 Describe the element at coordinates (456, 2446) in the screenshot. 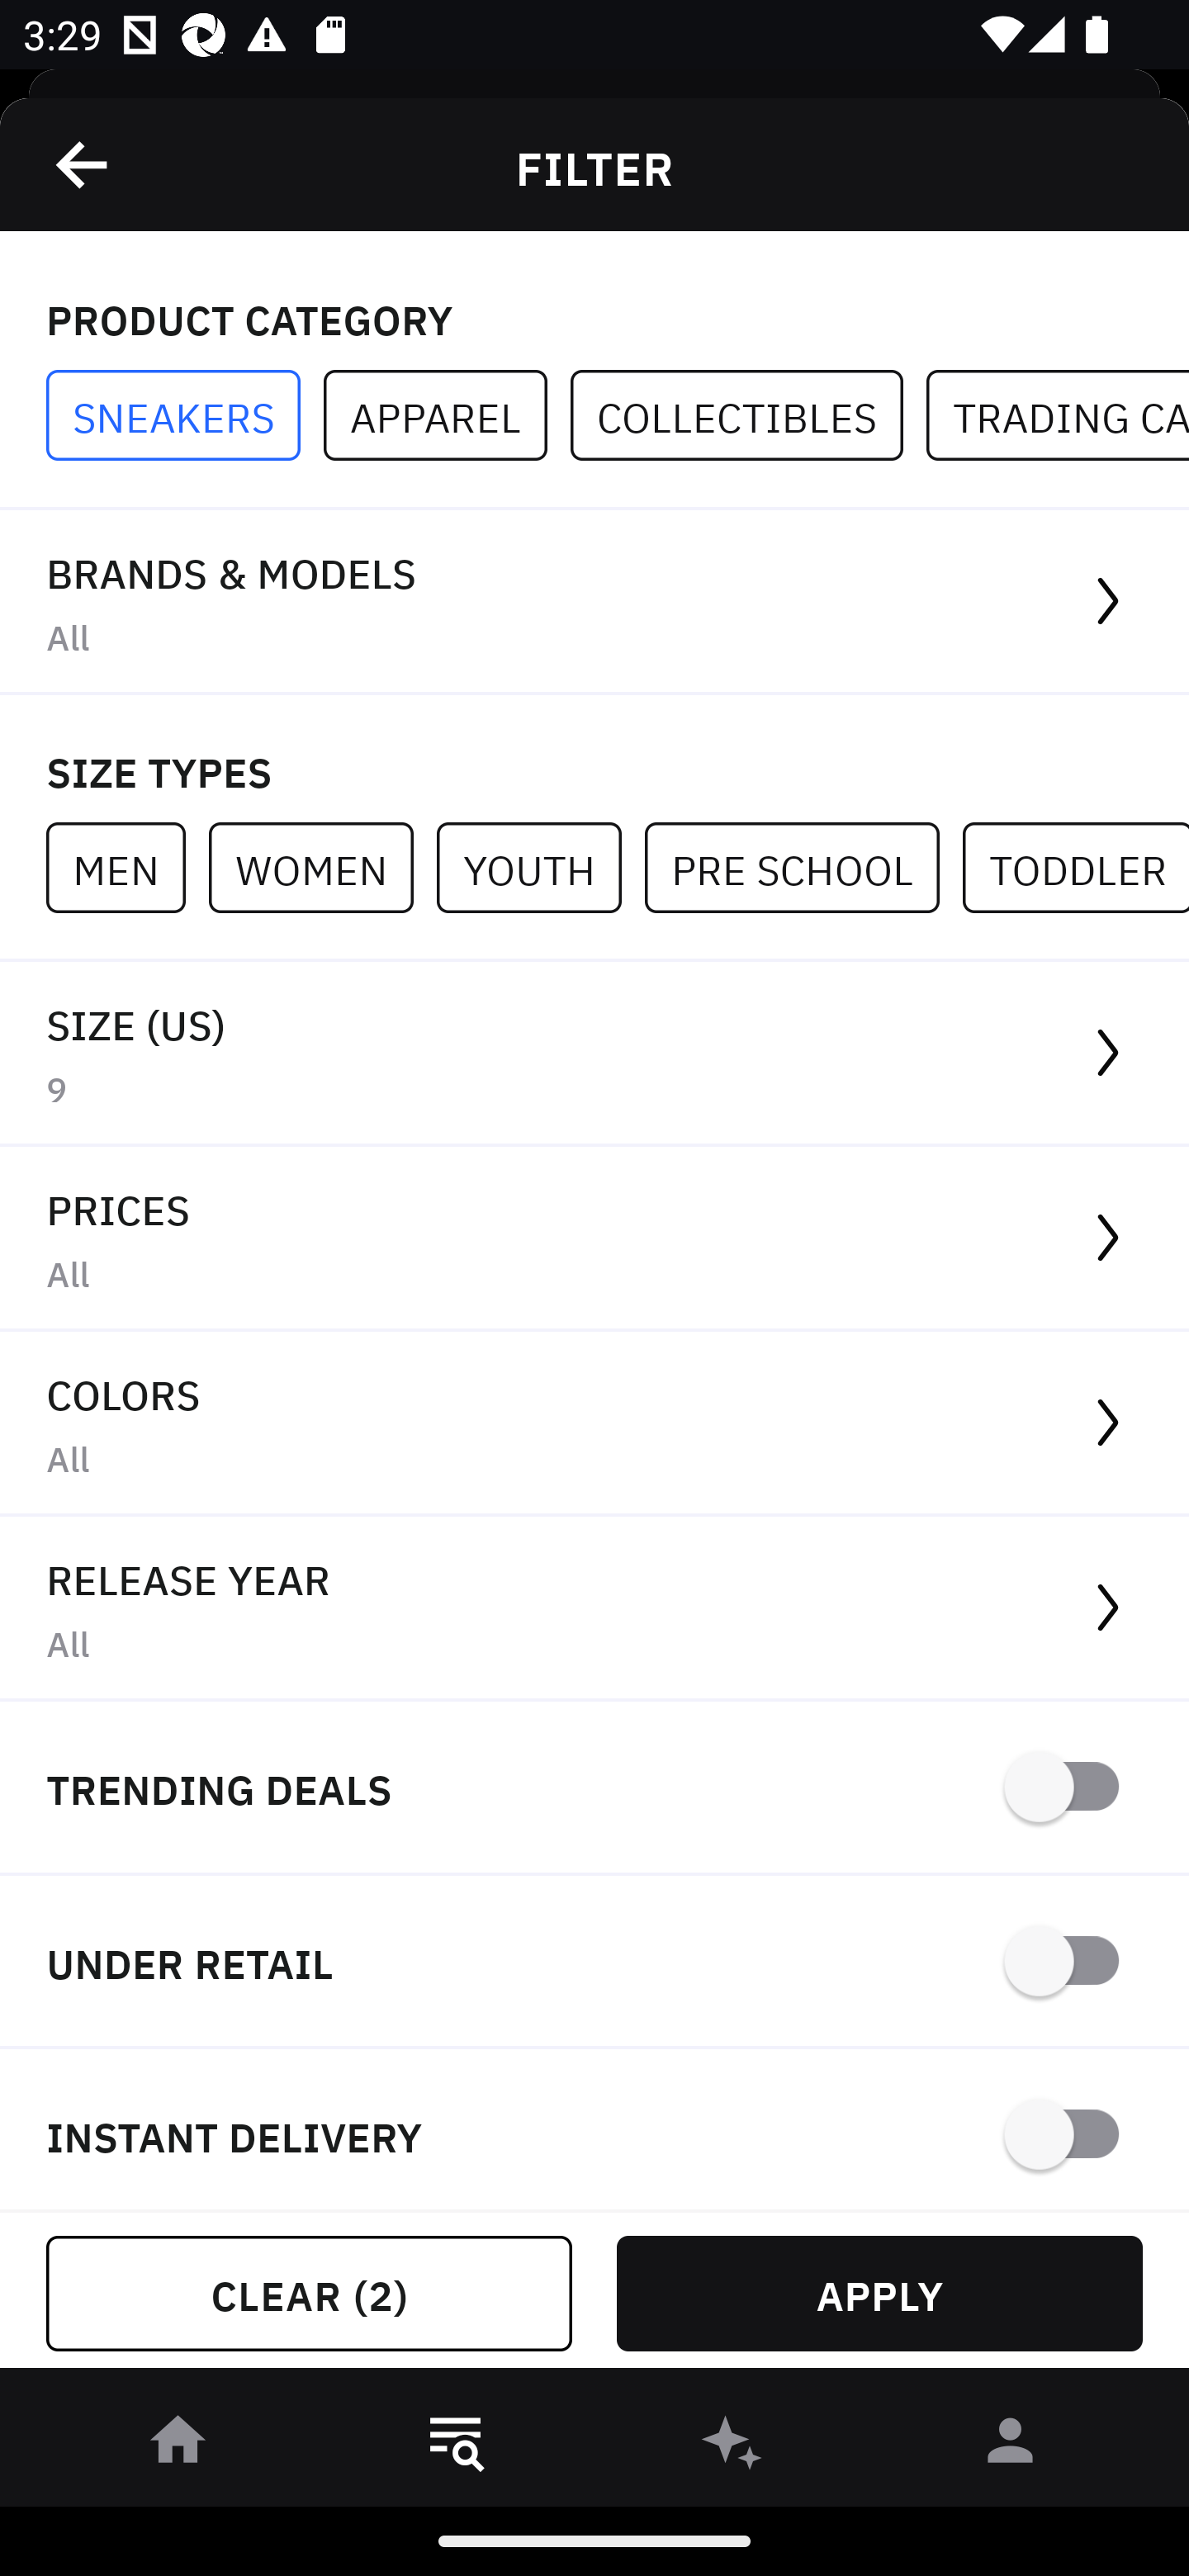

I see `󱎸` at that location.